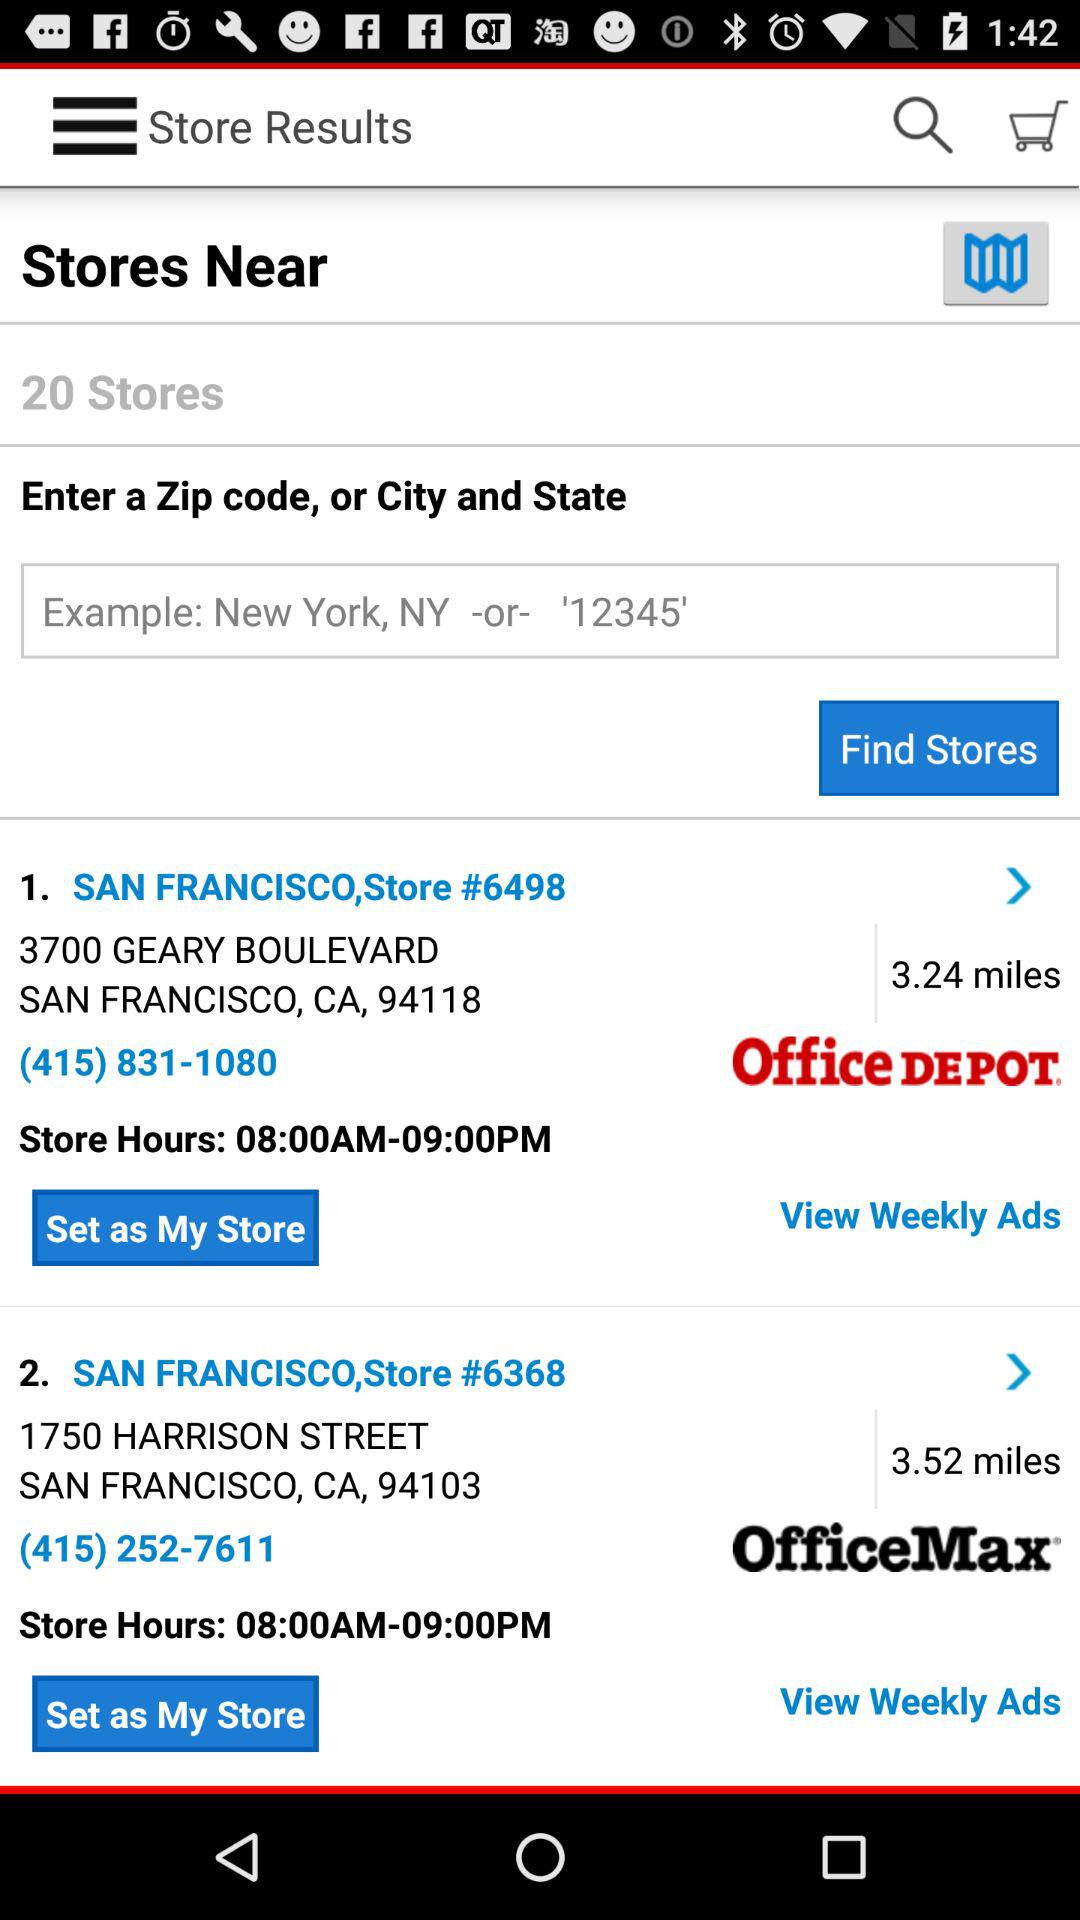  What do you see at coordinates (996, 262) in the screenshot?
I see `open a map` at bounding box center [996, 262].